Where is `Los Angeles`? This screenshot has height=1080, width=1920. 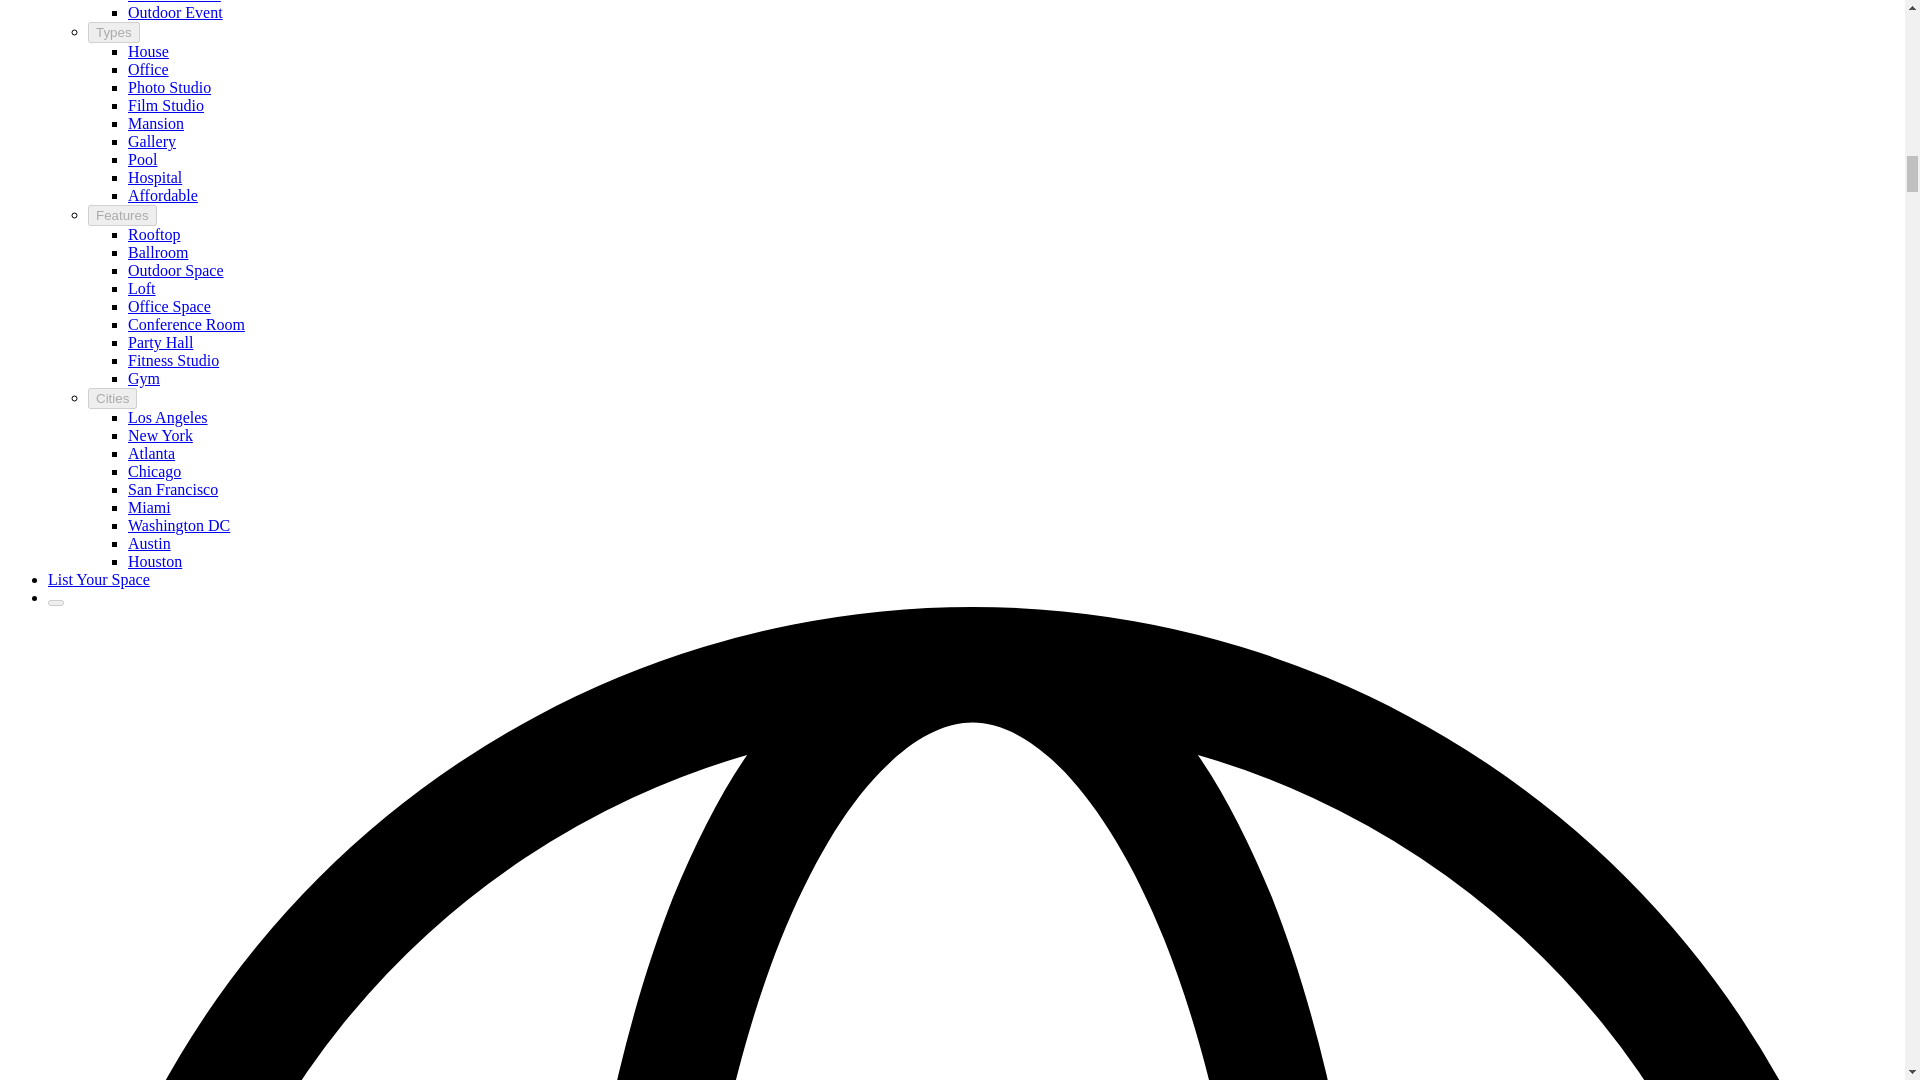 Los Angeles is located at coordinates (168, 417).